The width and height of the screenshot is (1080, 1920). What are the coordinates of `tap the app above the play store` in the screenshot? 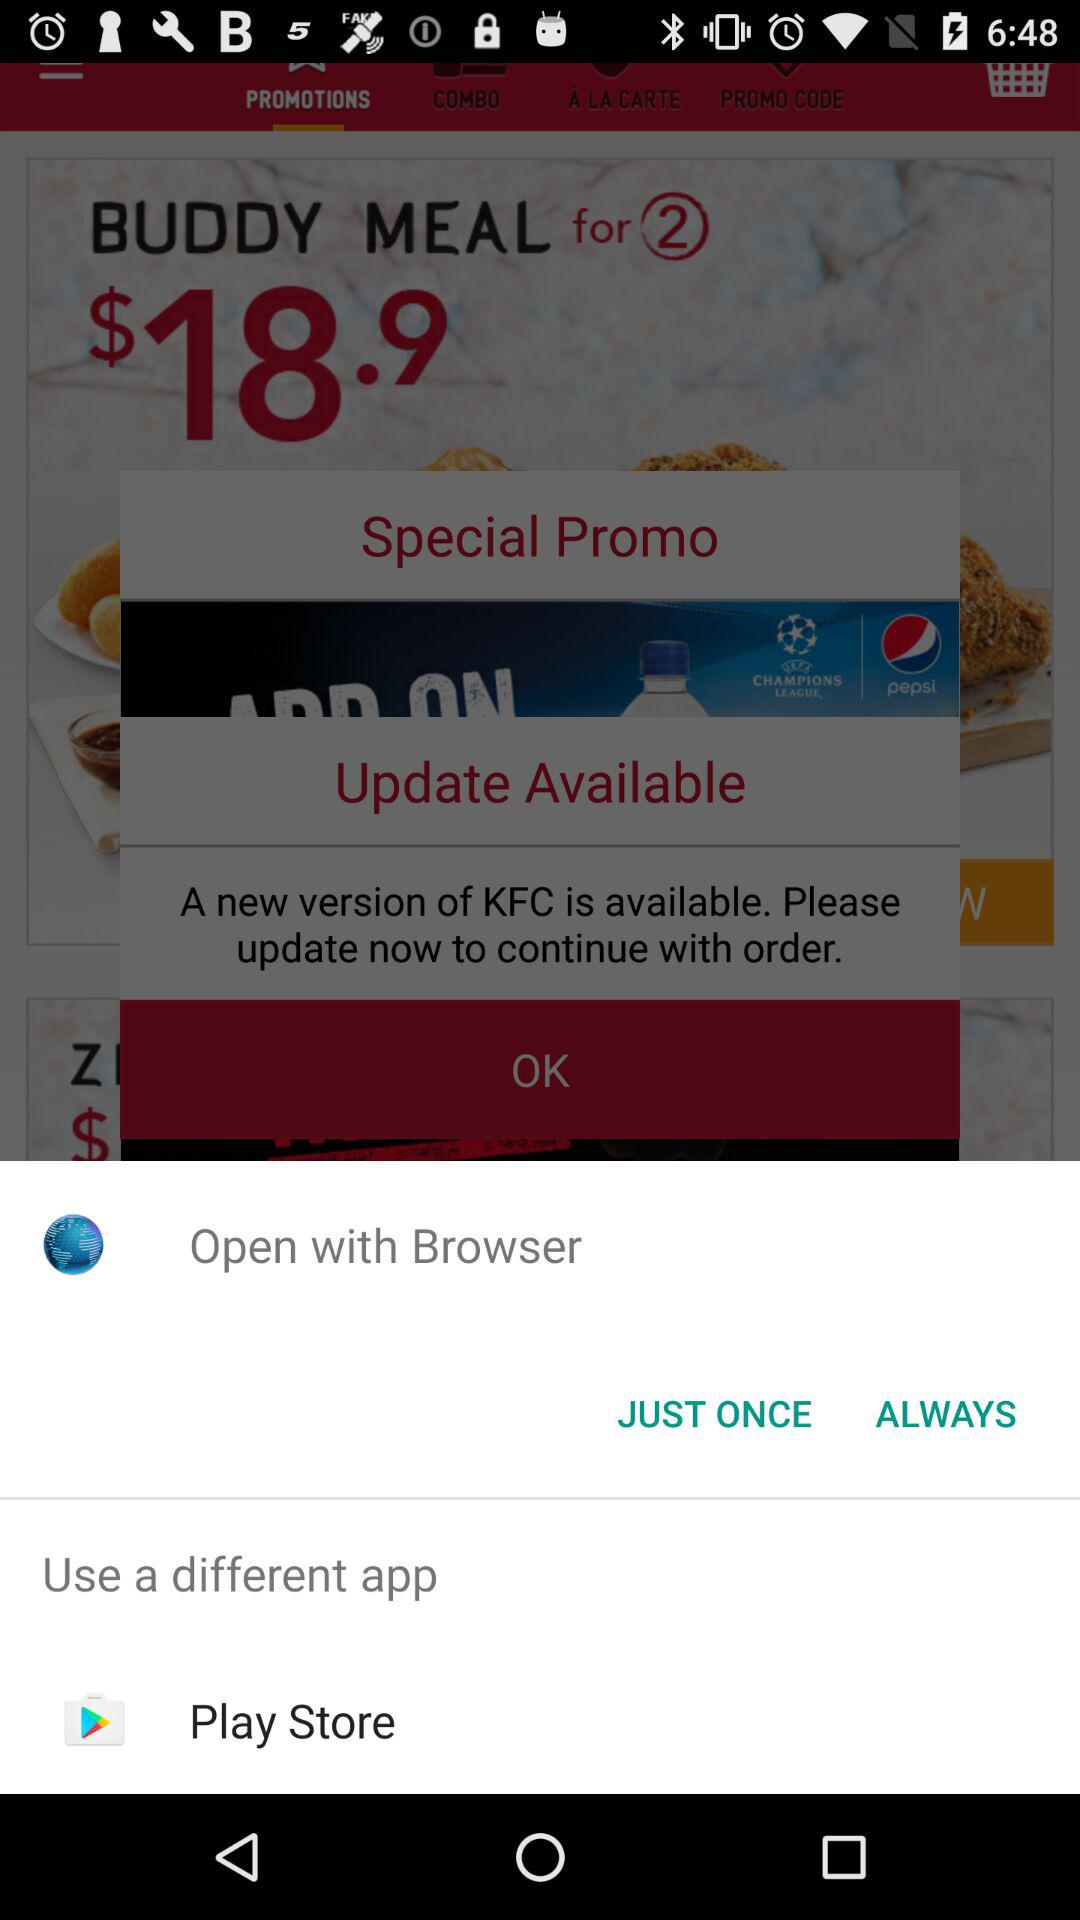 It's located at (540, 1574).